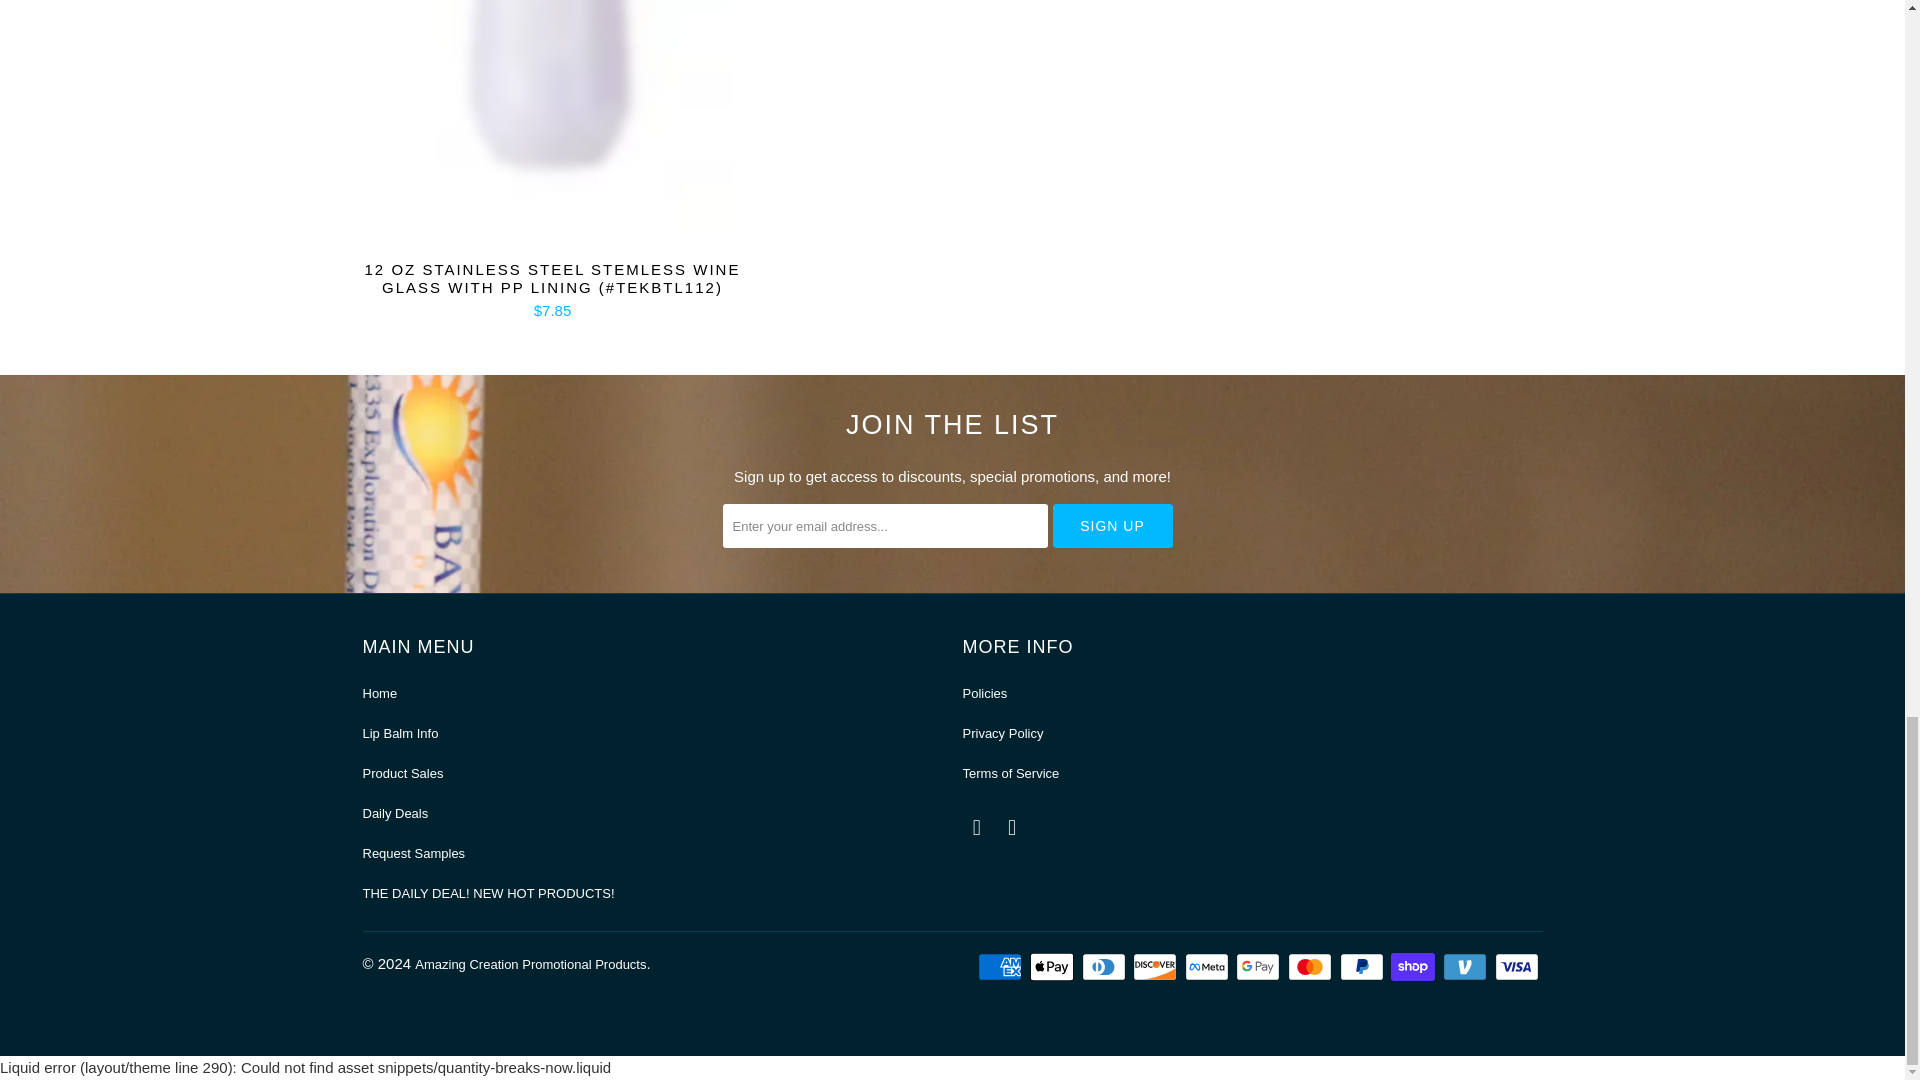 This screenshot has width=1920, height=1080. I want to click on Discover, so click(1156, 966).